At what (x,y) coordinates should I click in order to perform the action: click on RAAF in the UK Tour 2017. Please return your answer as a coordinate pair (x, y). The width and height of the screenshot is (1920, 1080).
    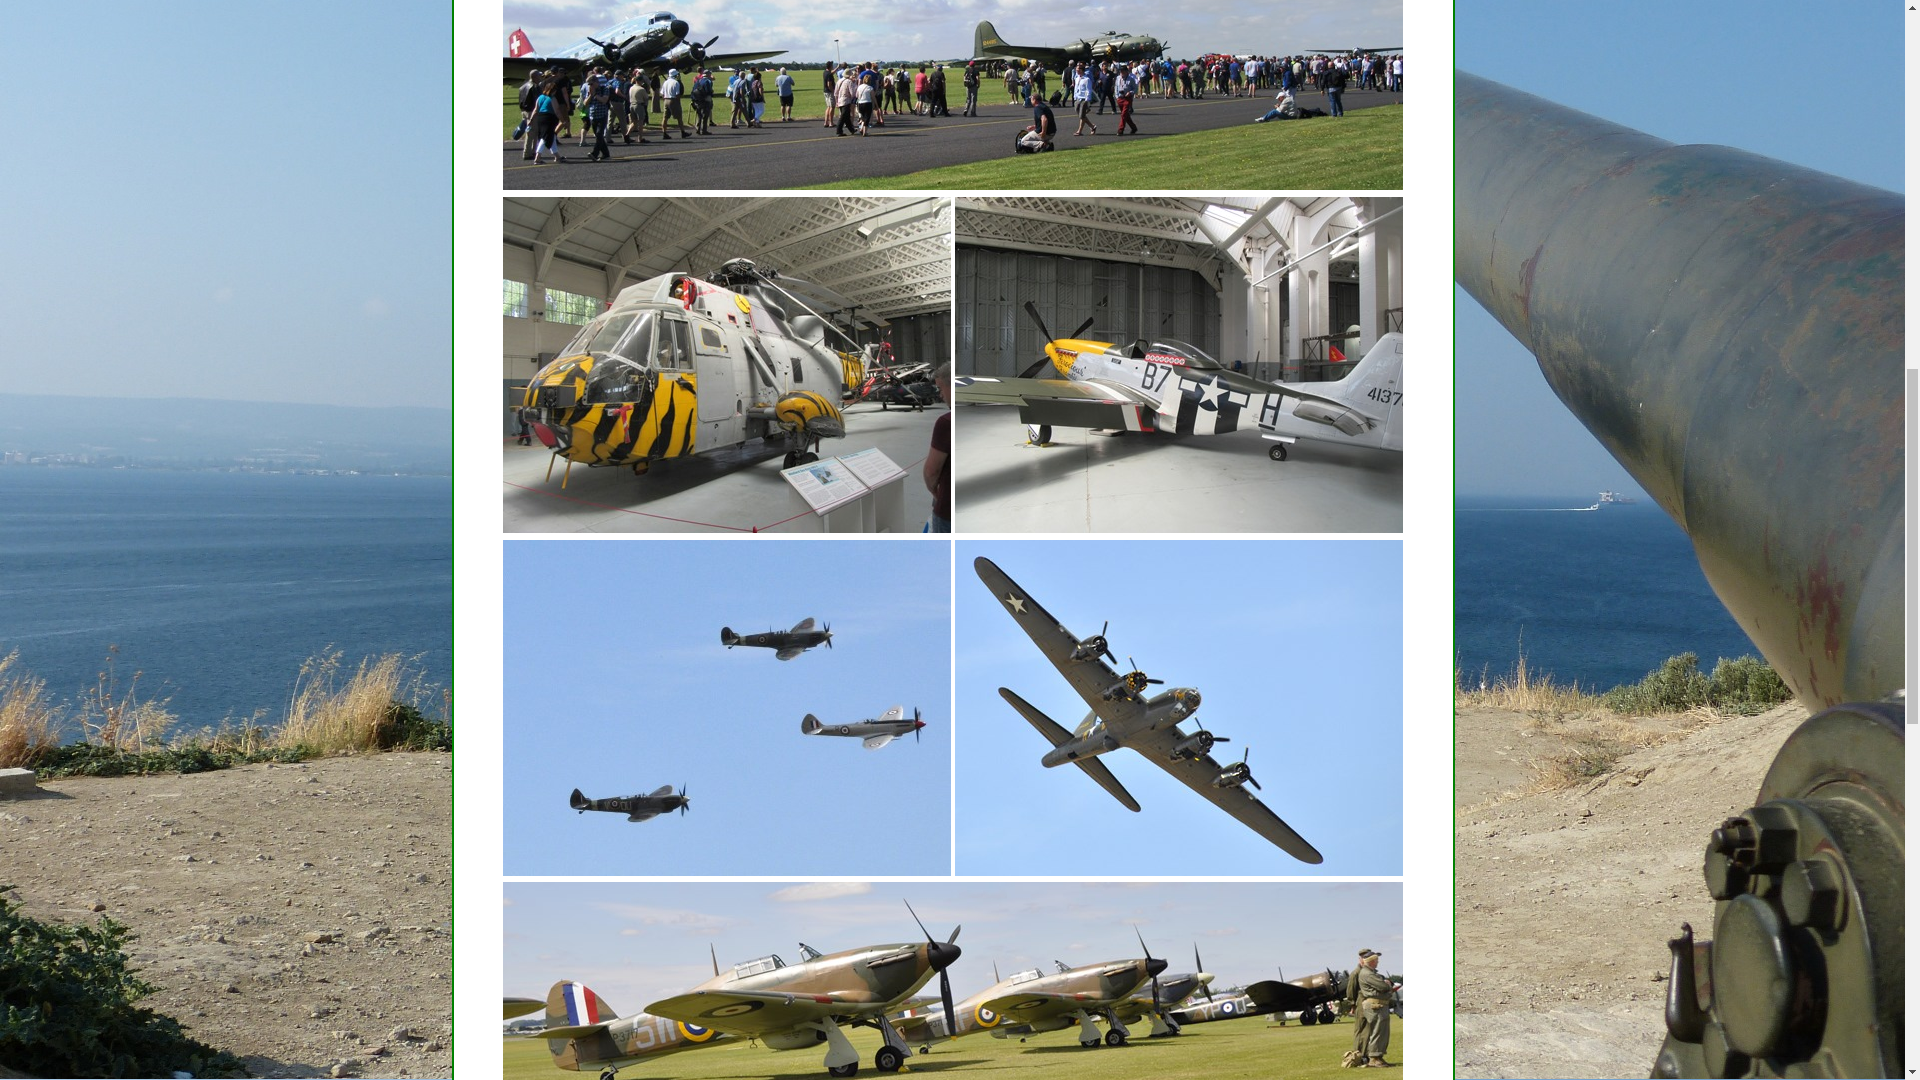
    Looking at the image, I should click on (953, 95).